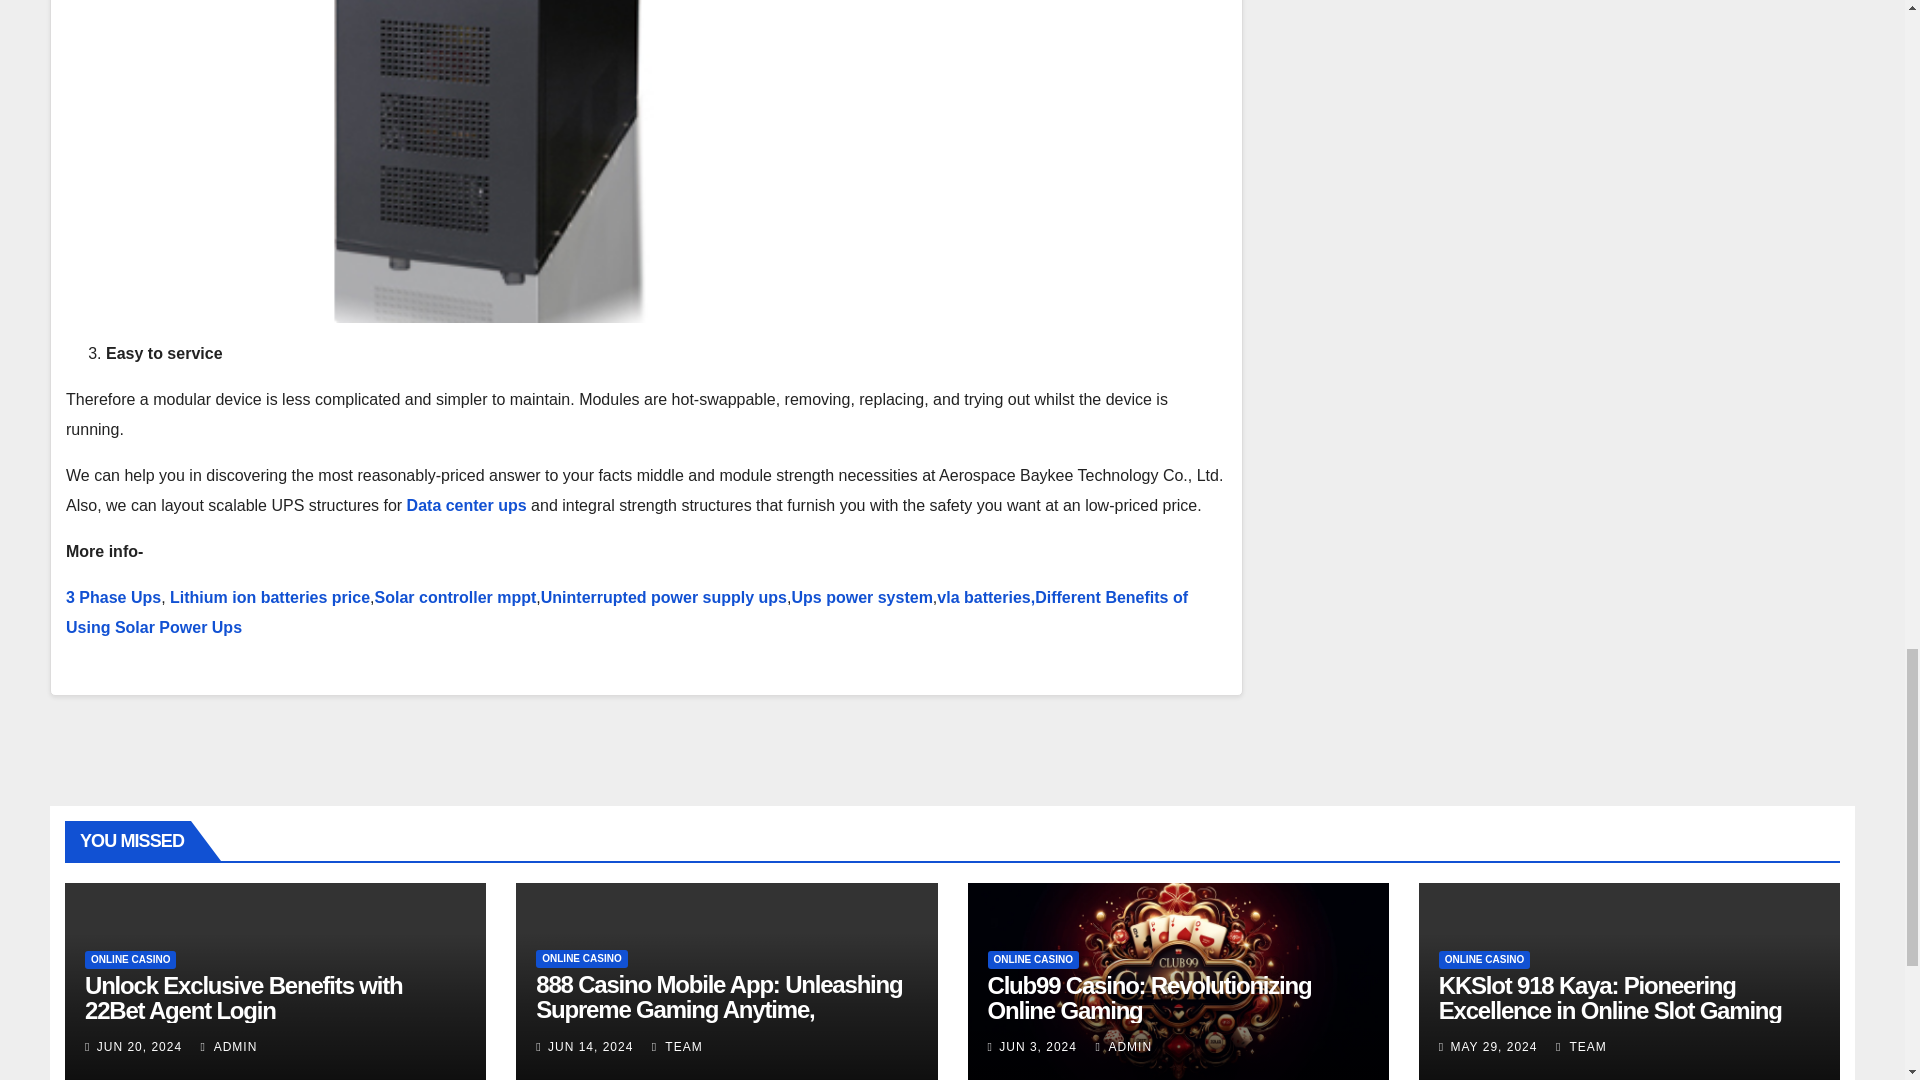 The width and height of the screenshot is (1920, 1080). Describe the element at coordinates (626, 612) in the screenshot. I see `,Different Benefits of Using Solar Power Ups` at that location.